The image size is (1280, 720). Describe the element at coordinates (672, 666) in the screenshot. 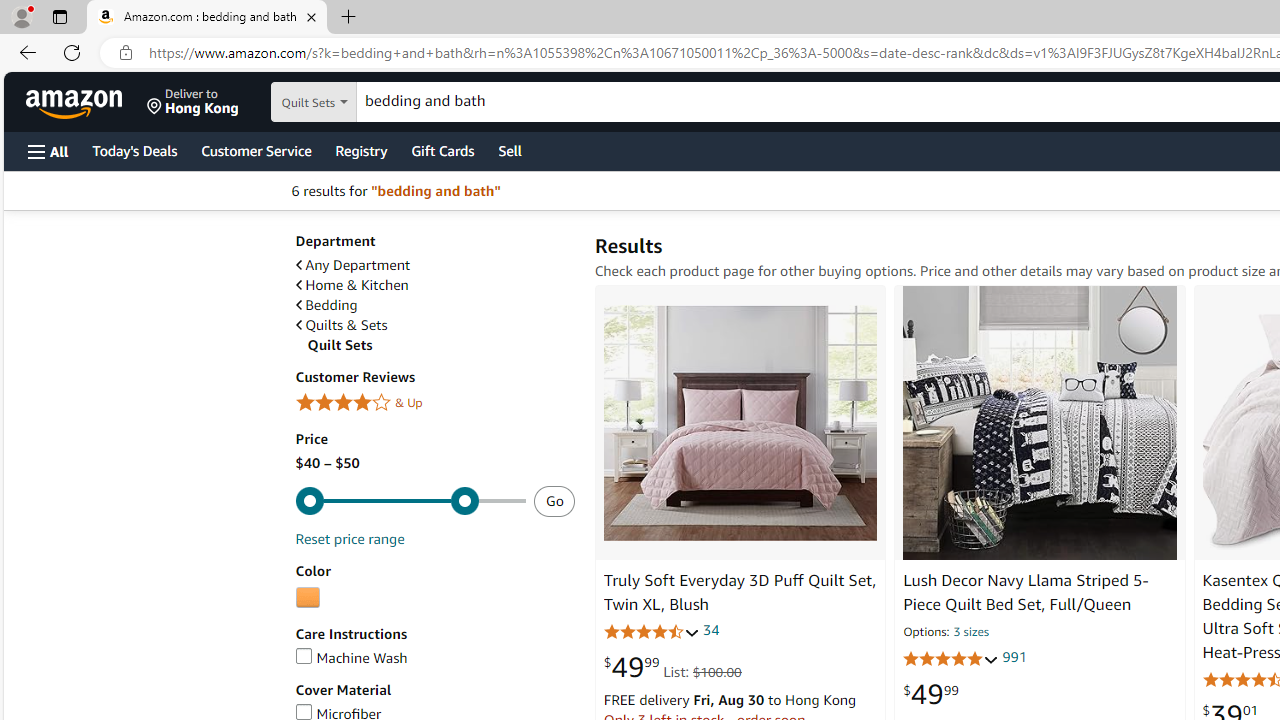

I see `$49.99 List: $100.00` at that location.